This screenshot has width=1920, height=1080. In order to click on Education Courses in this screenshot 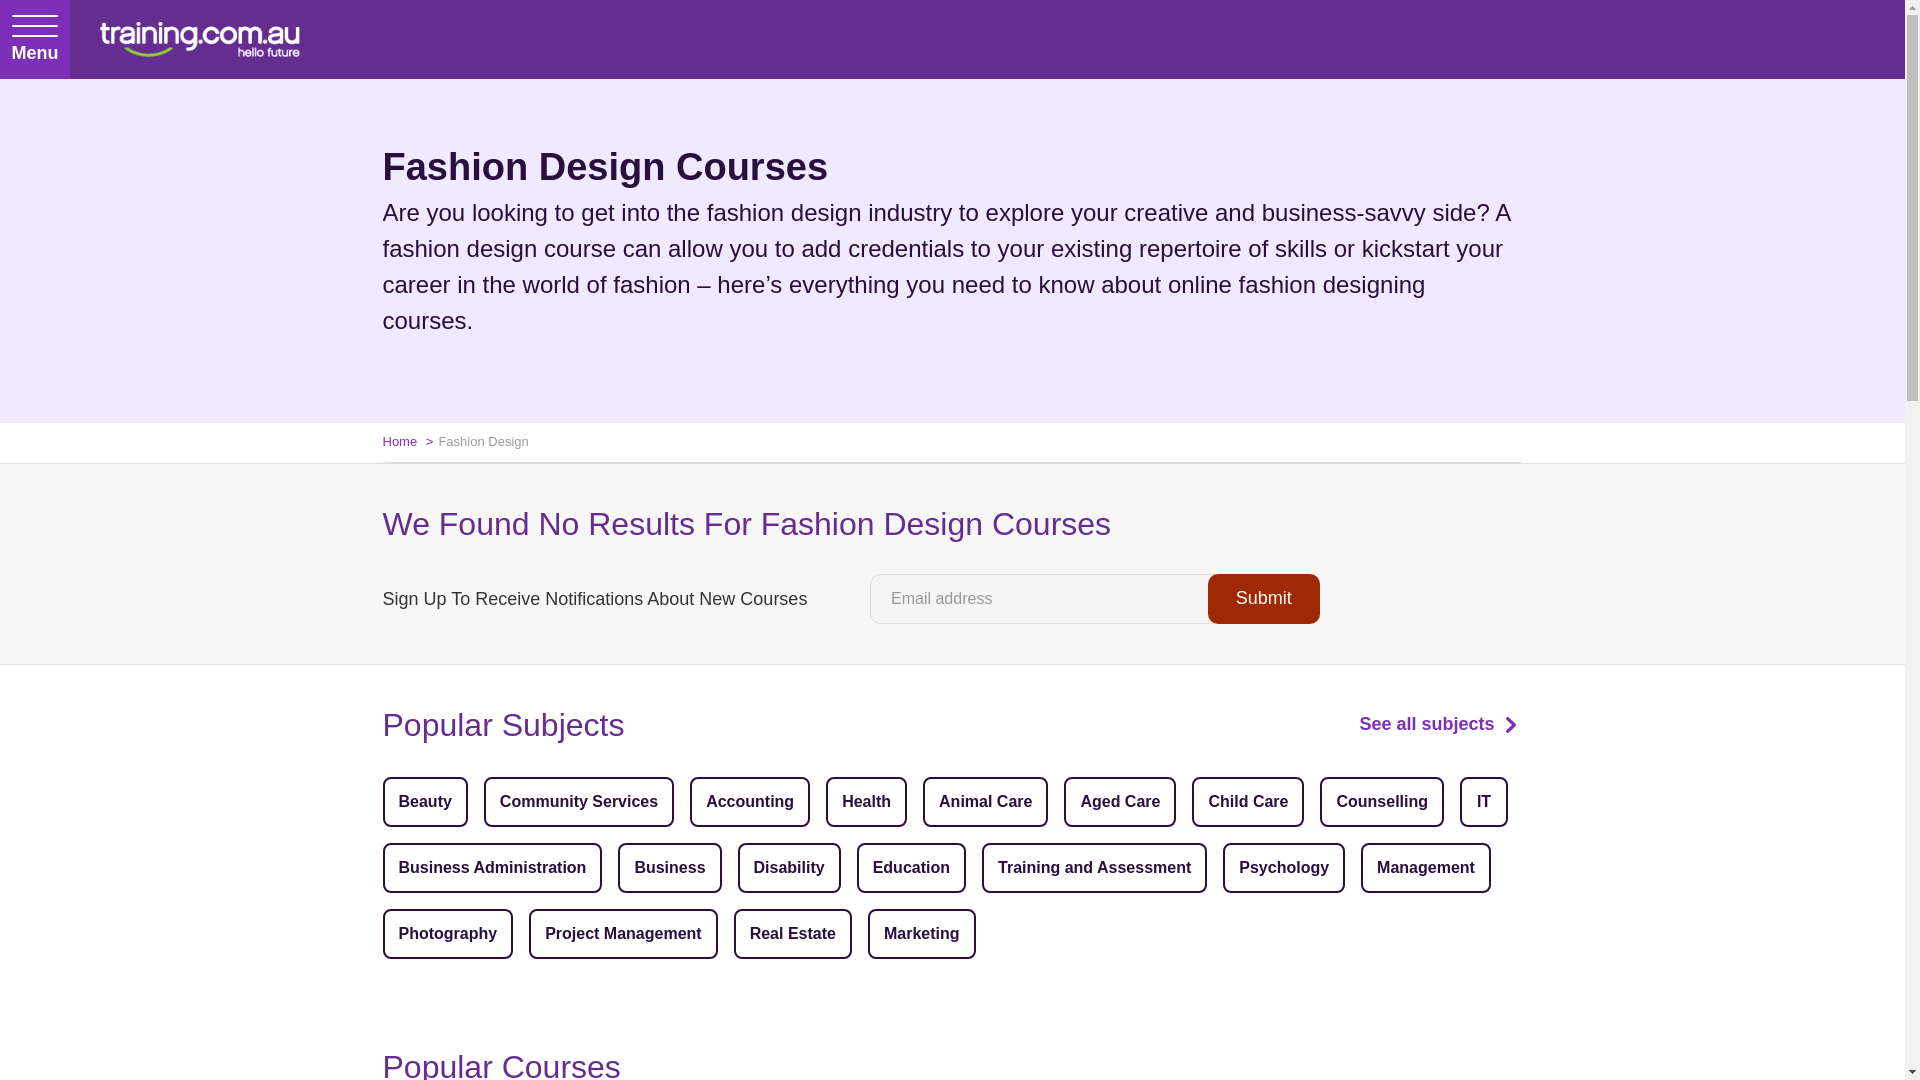, I will do `click(910, 868)`.